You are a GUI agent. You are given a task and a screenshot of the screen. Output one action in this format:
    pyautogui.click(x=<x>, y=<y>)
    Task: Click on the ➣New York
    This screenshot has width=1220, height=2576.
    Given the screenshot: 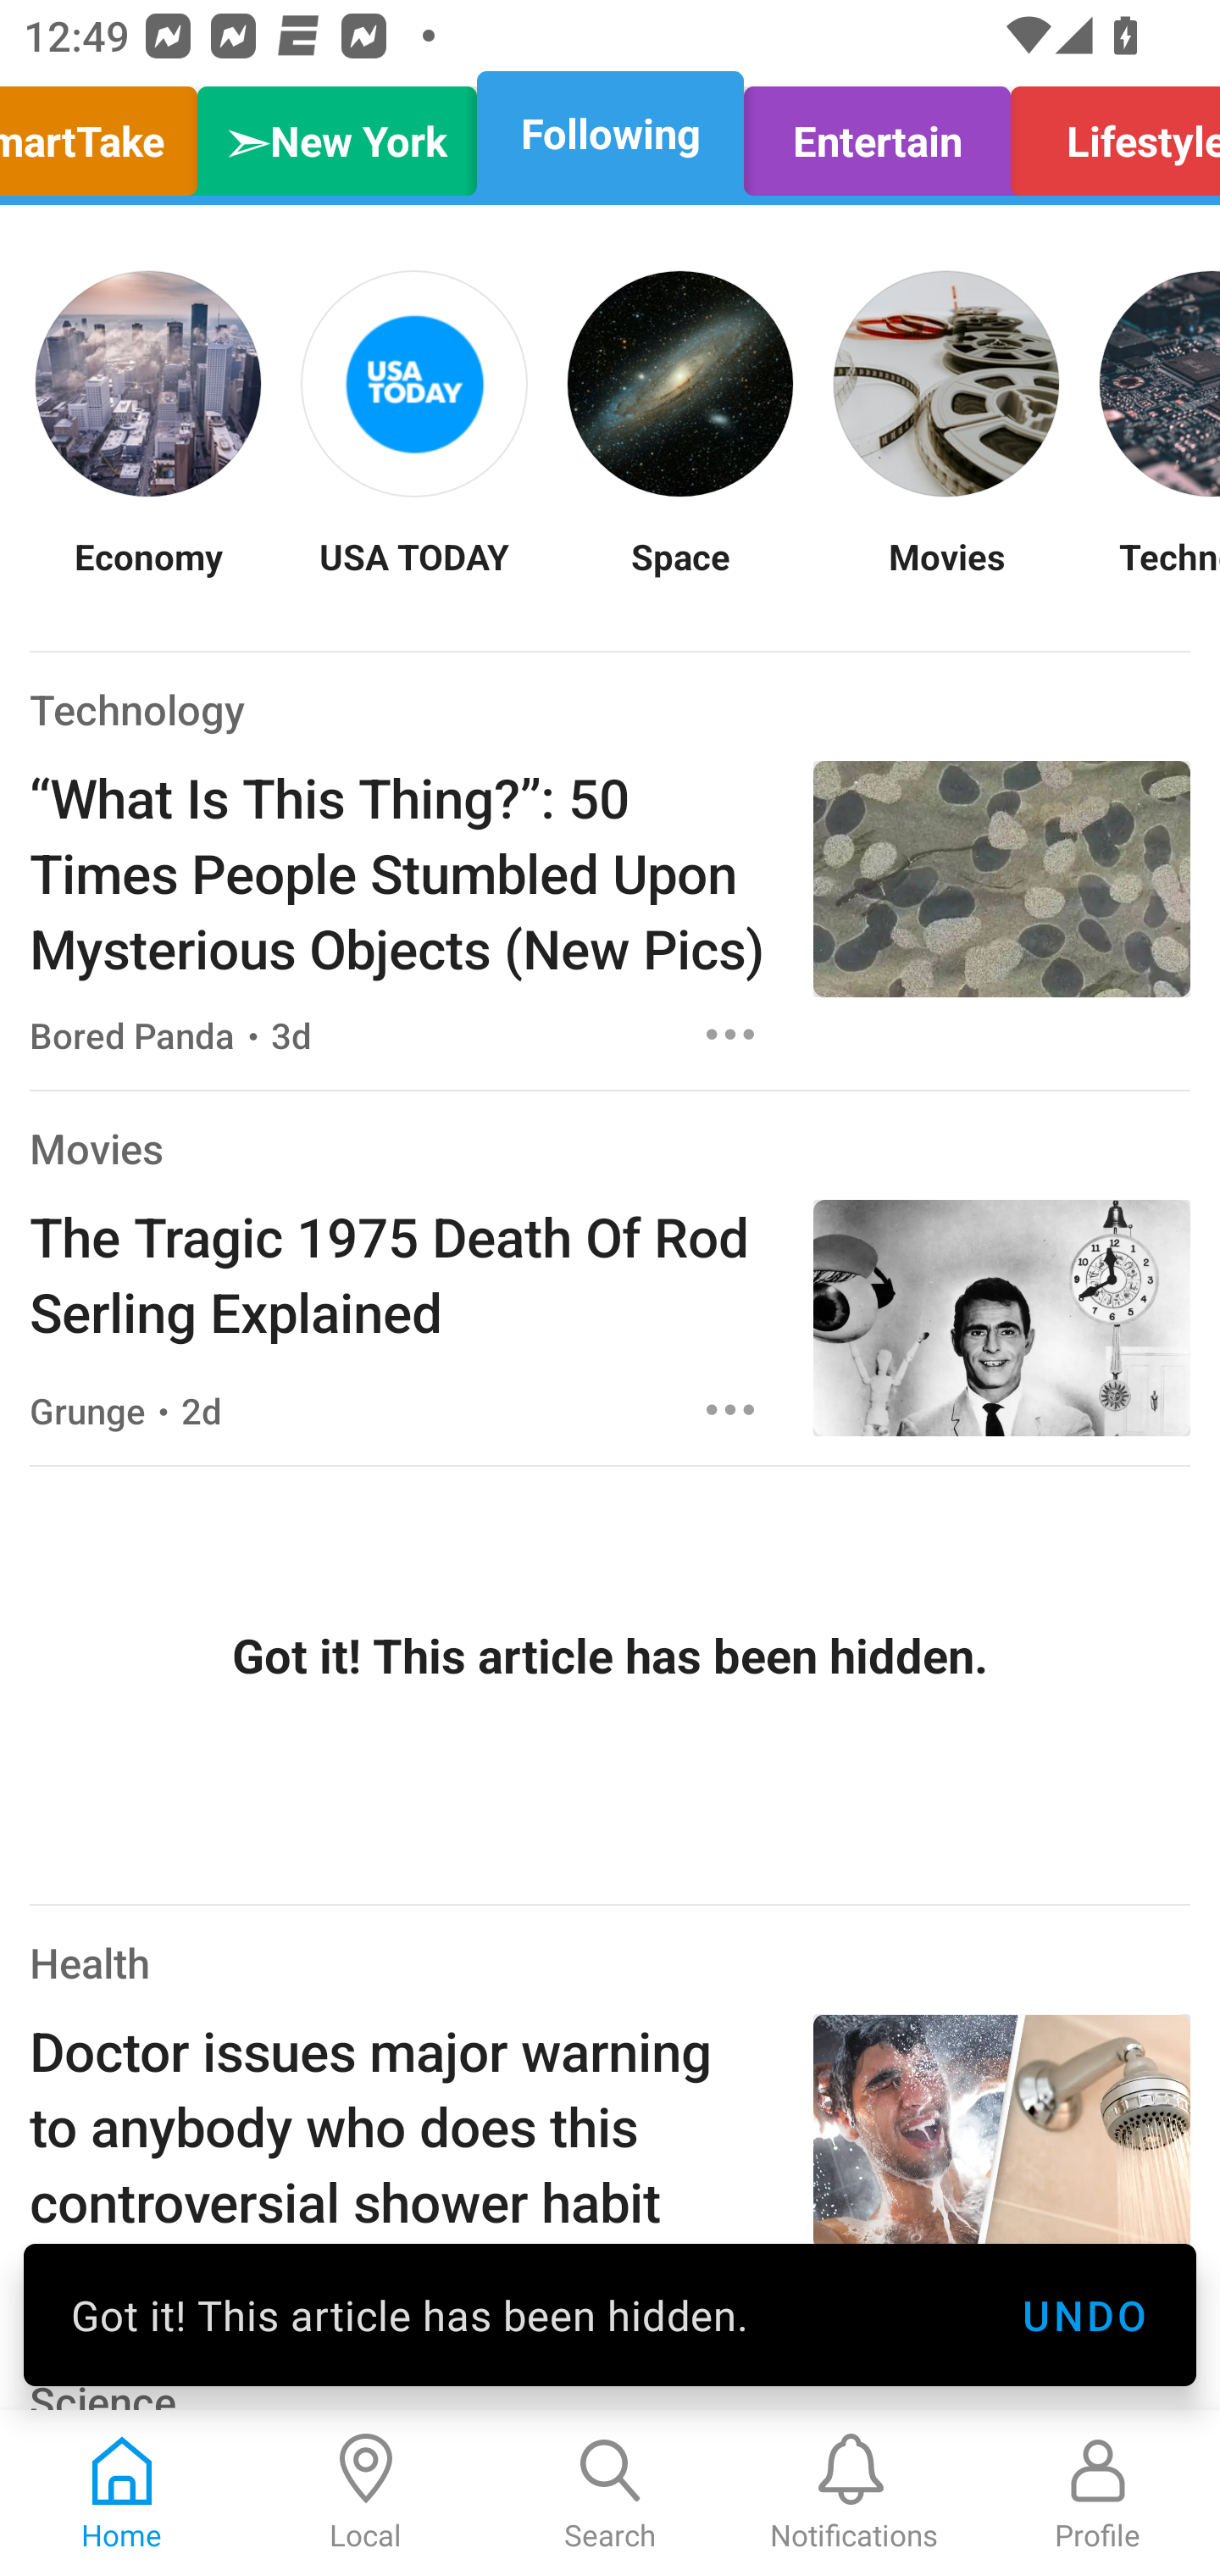 What is the action you would take?
    pyautogui.click(x=337, y=134)
    